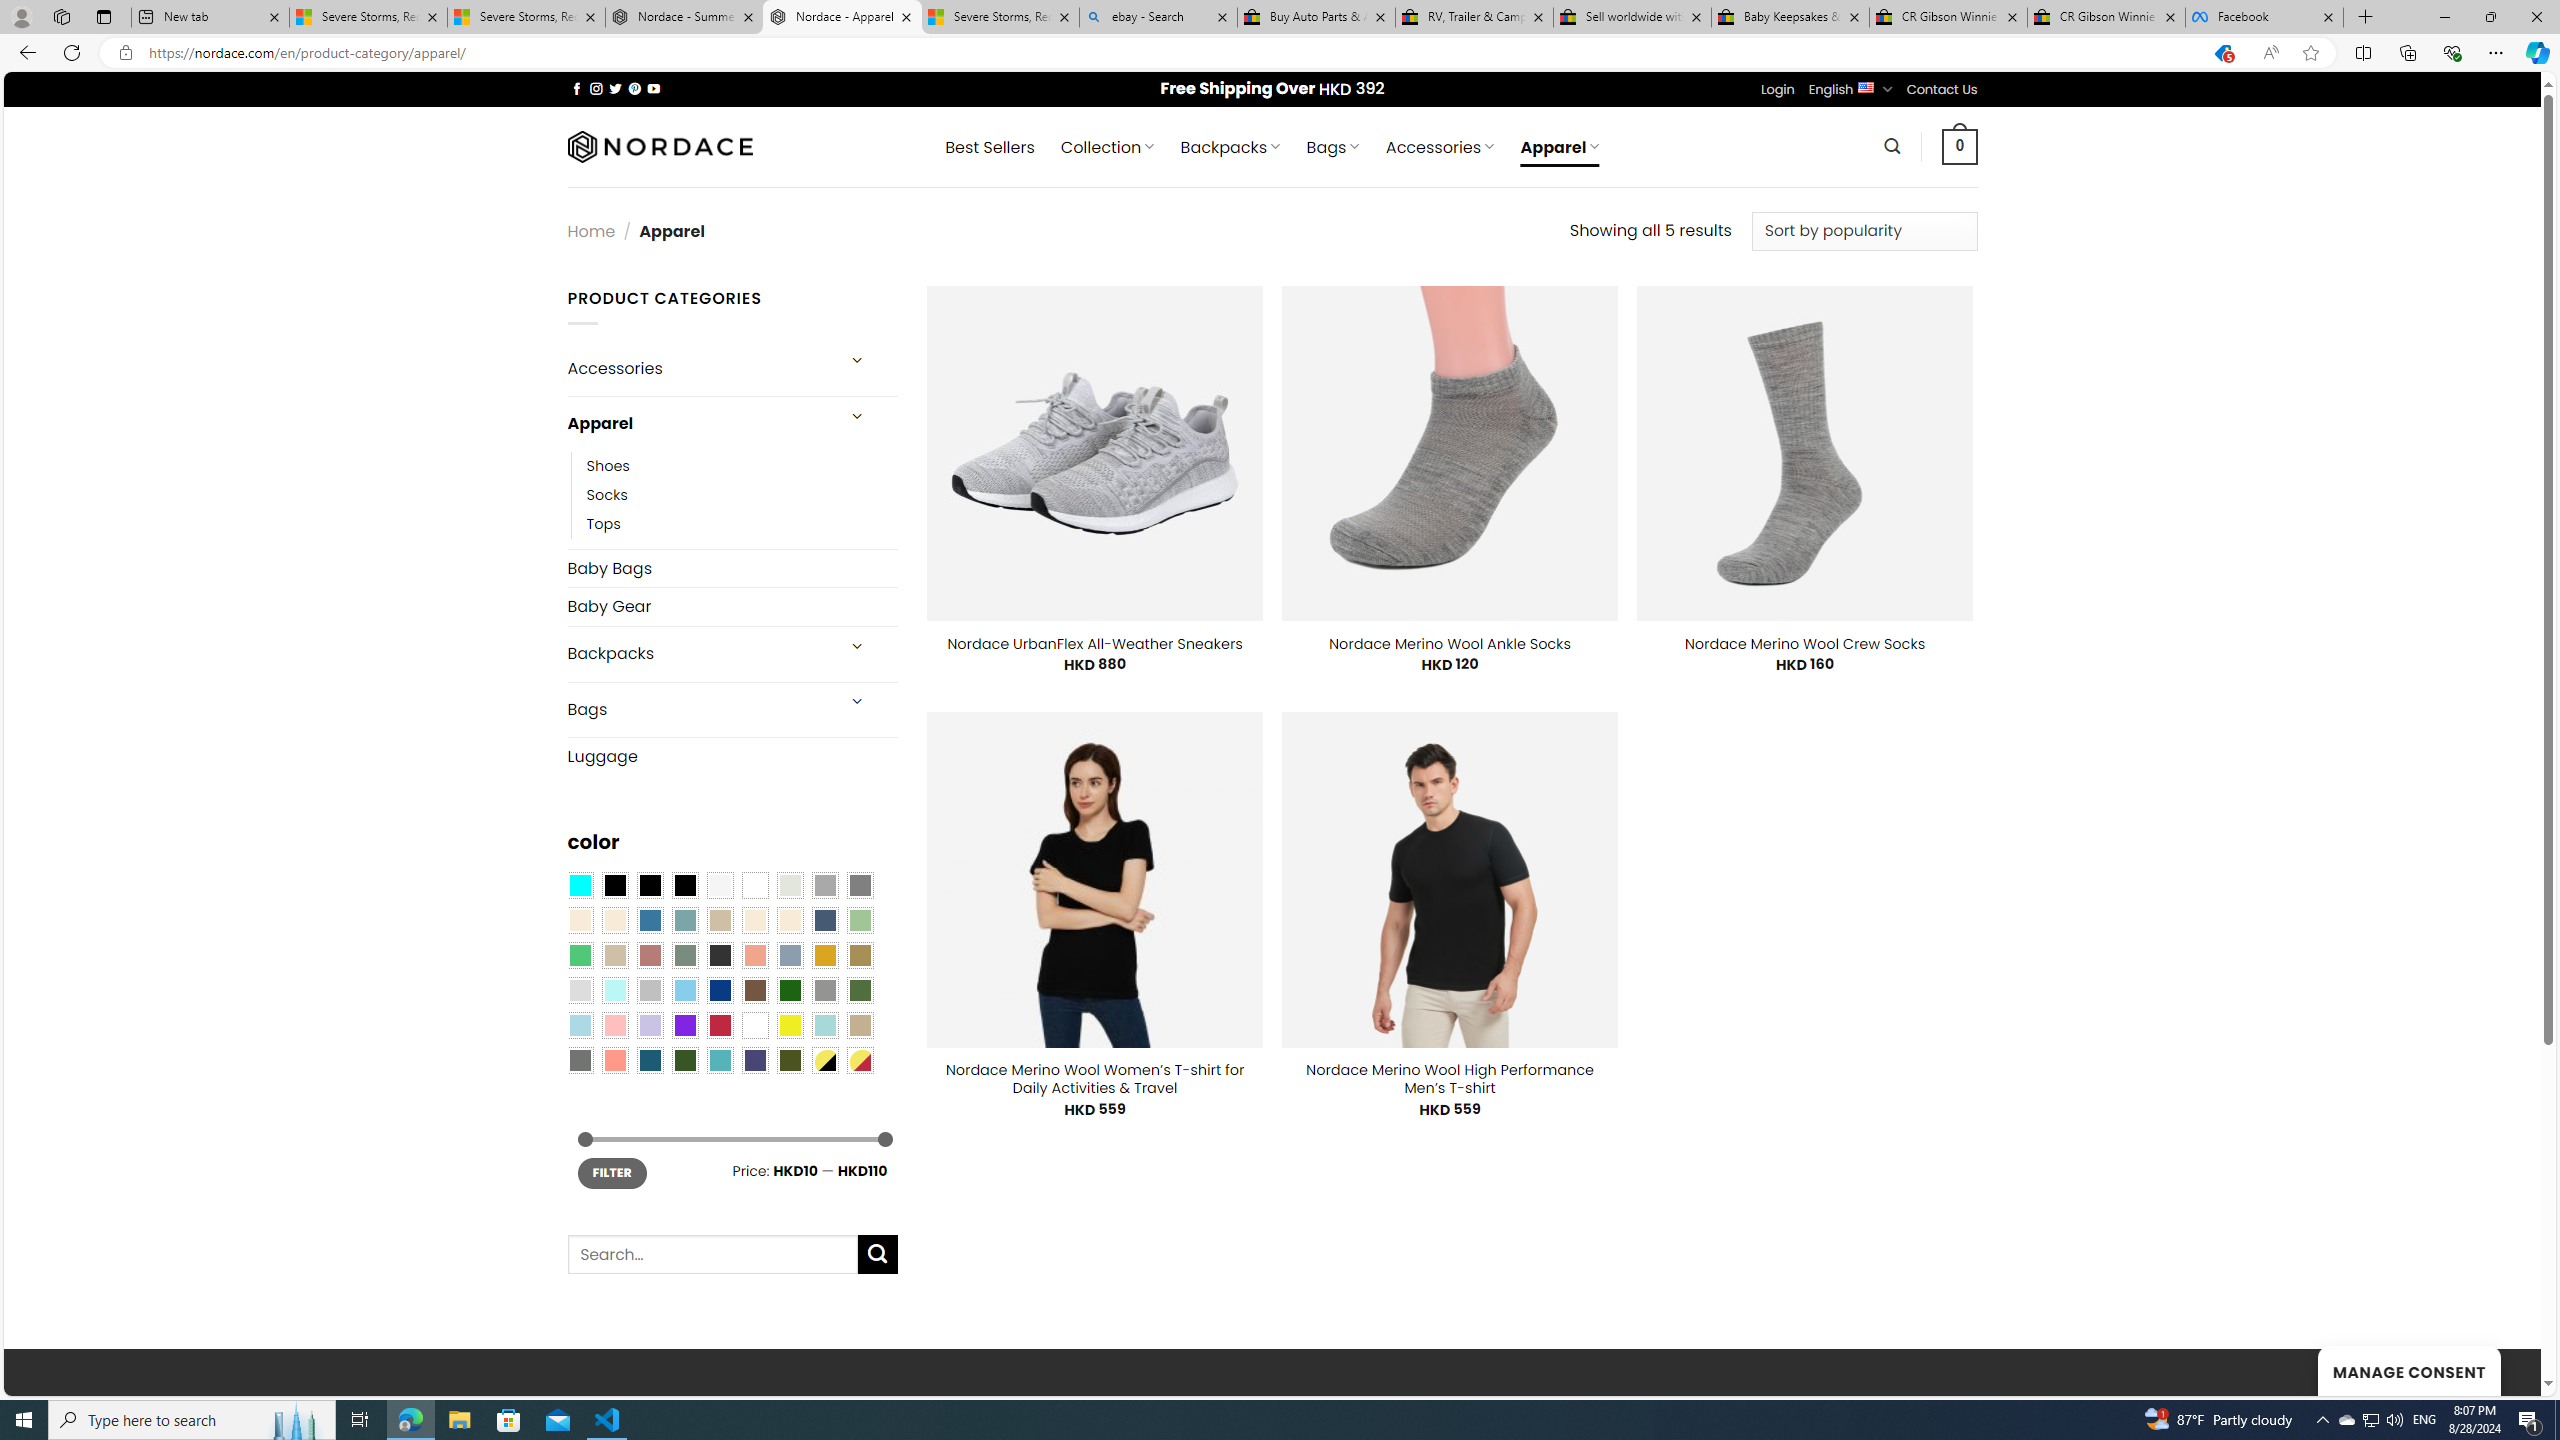 This screenshot has width=2560, height=1440. I want to click on   Best Sellers, so click(989, 147).